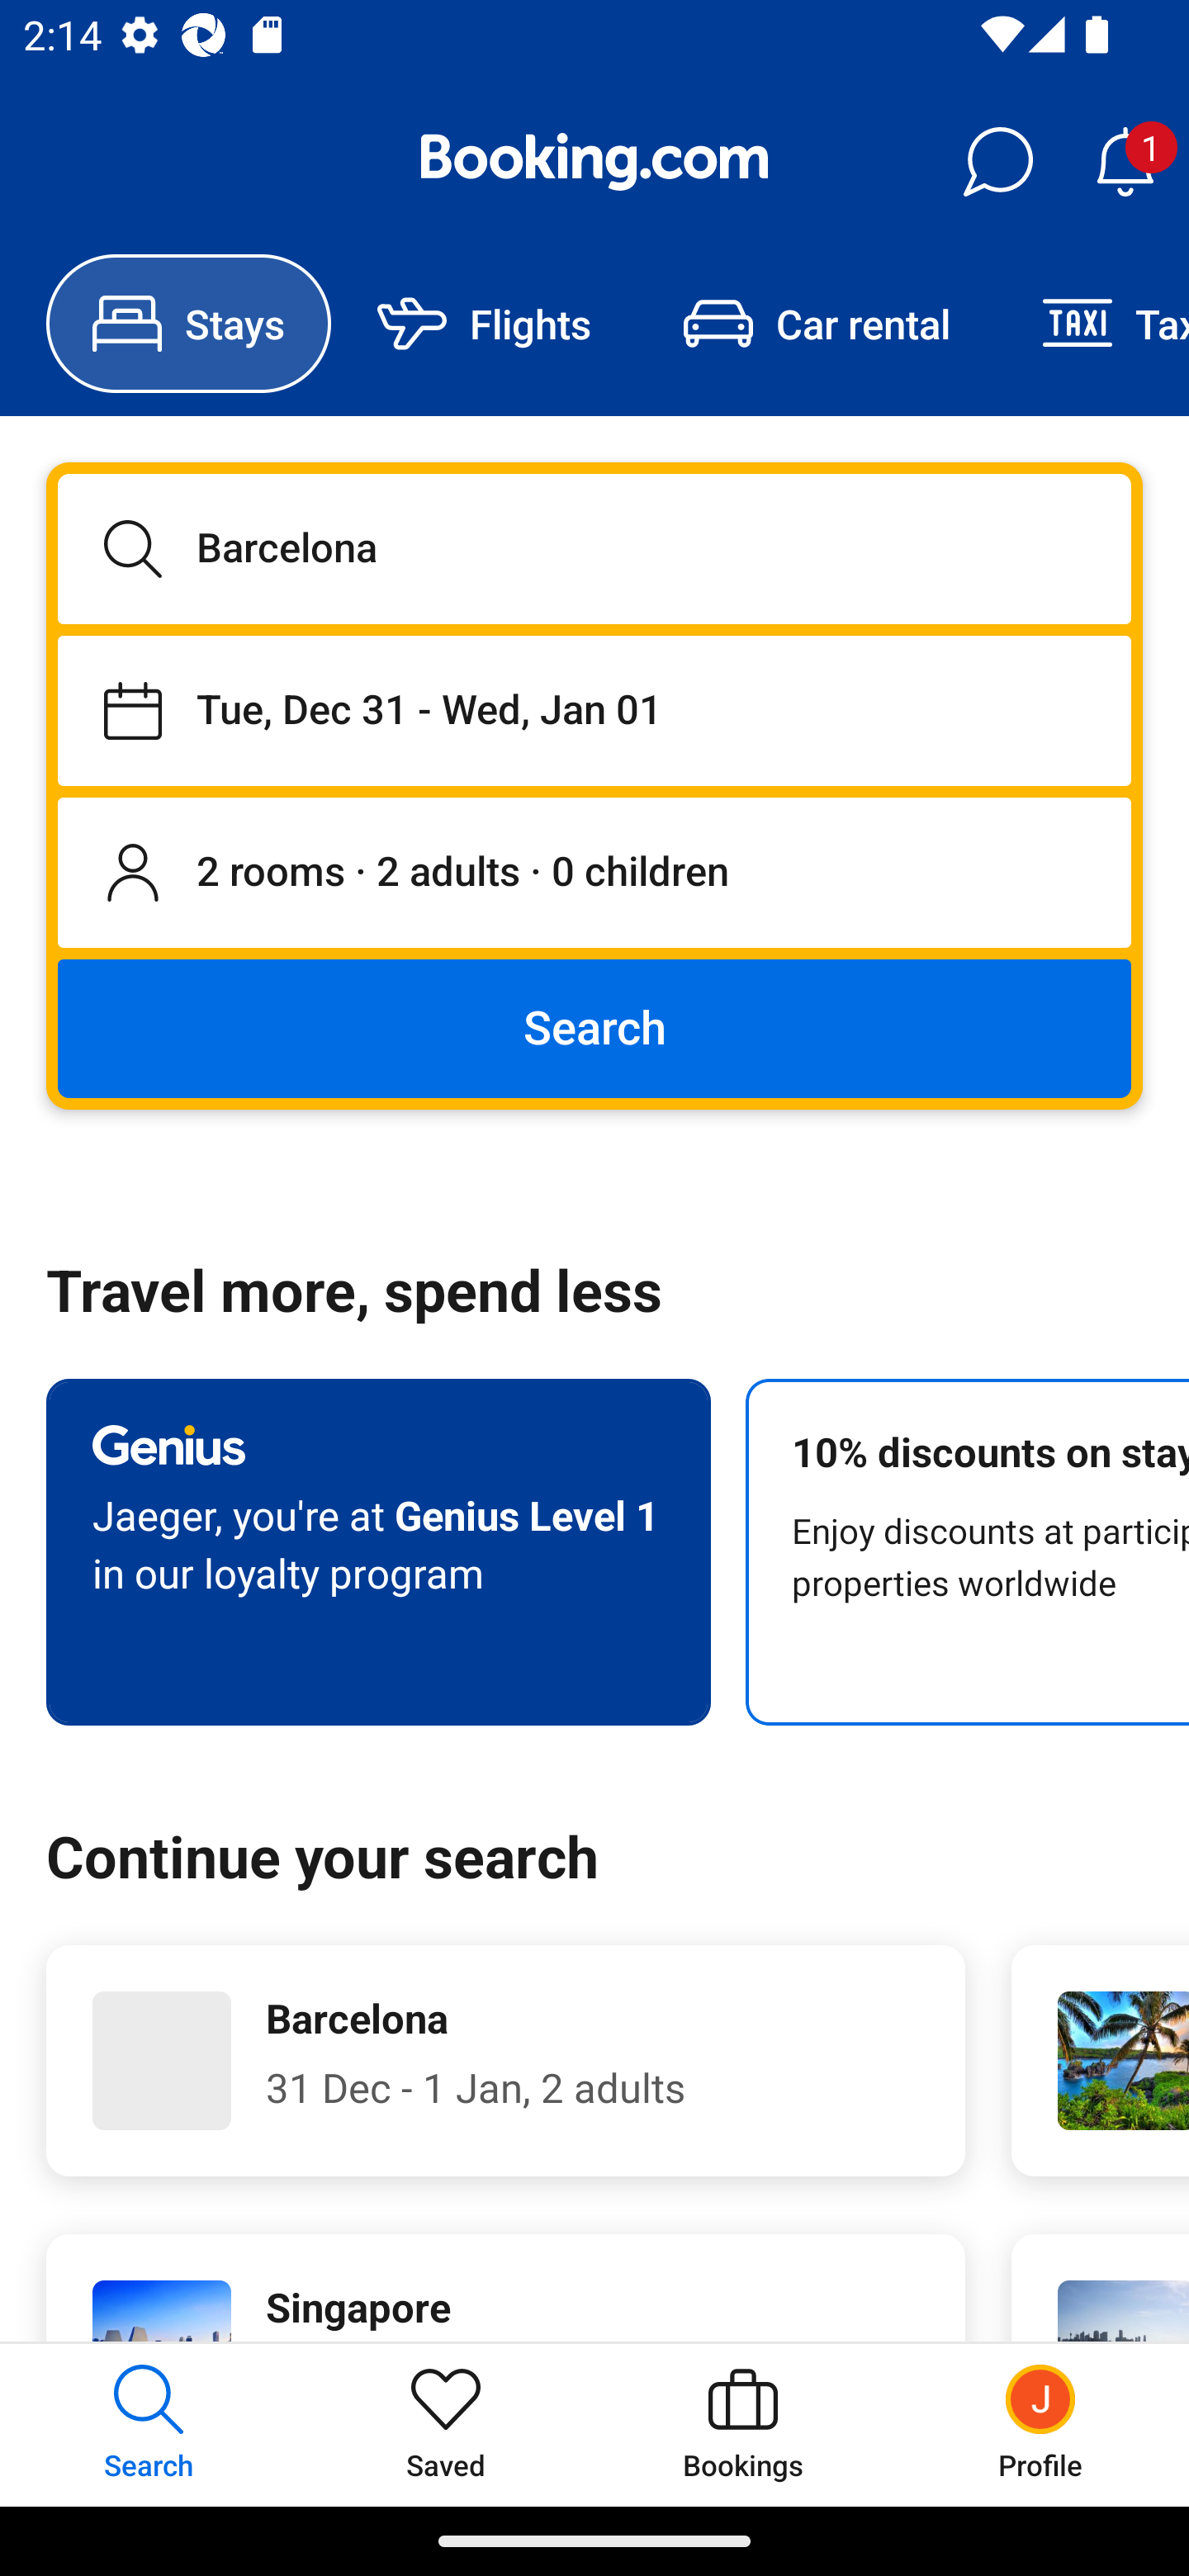 The width and height of the screenshot is (1189, 2576). What do you see at coordinates (1092, 324) in the screenshot?
I see `Taxi` at bounding box center [1092, 324].